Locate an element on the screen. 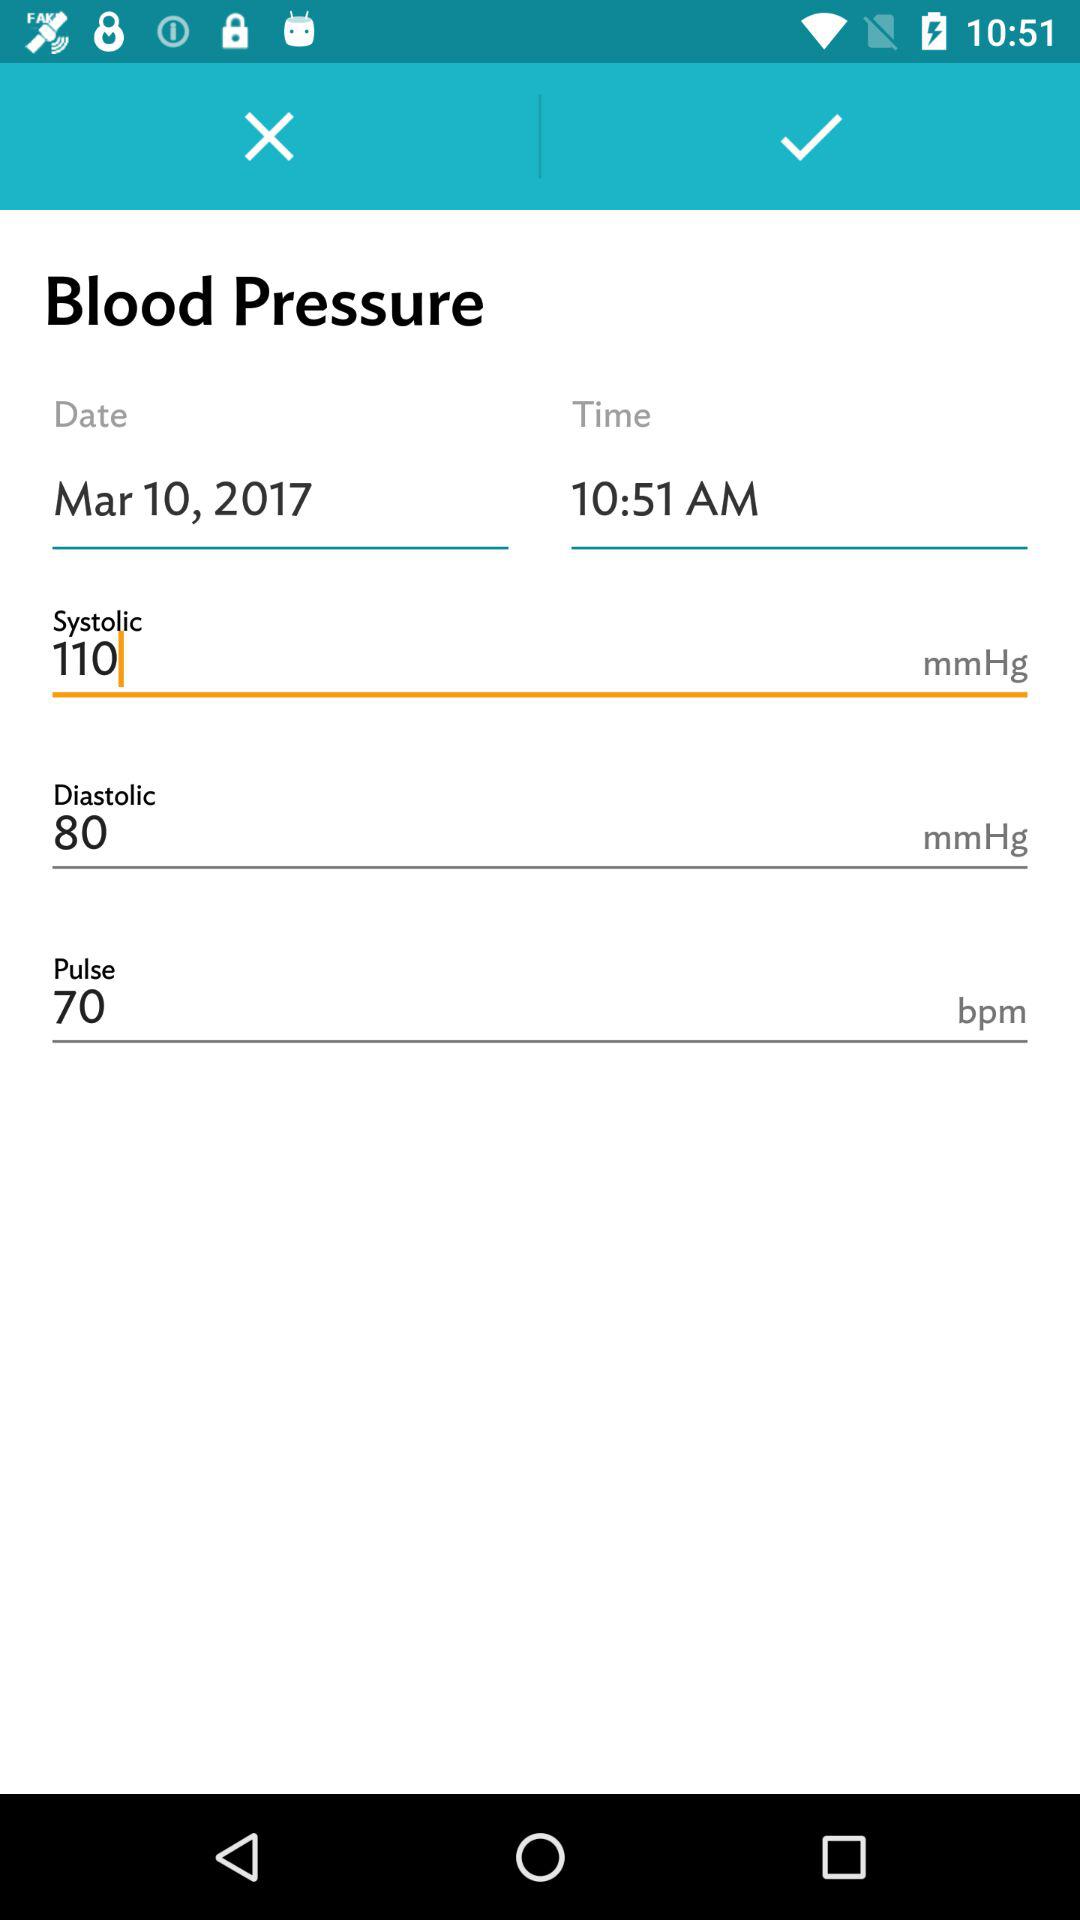  click icon to the left of the 10:51 am icon is located at coordinates (280, 499).